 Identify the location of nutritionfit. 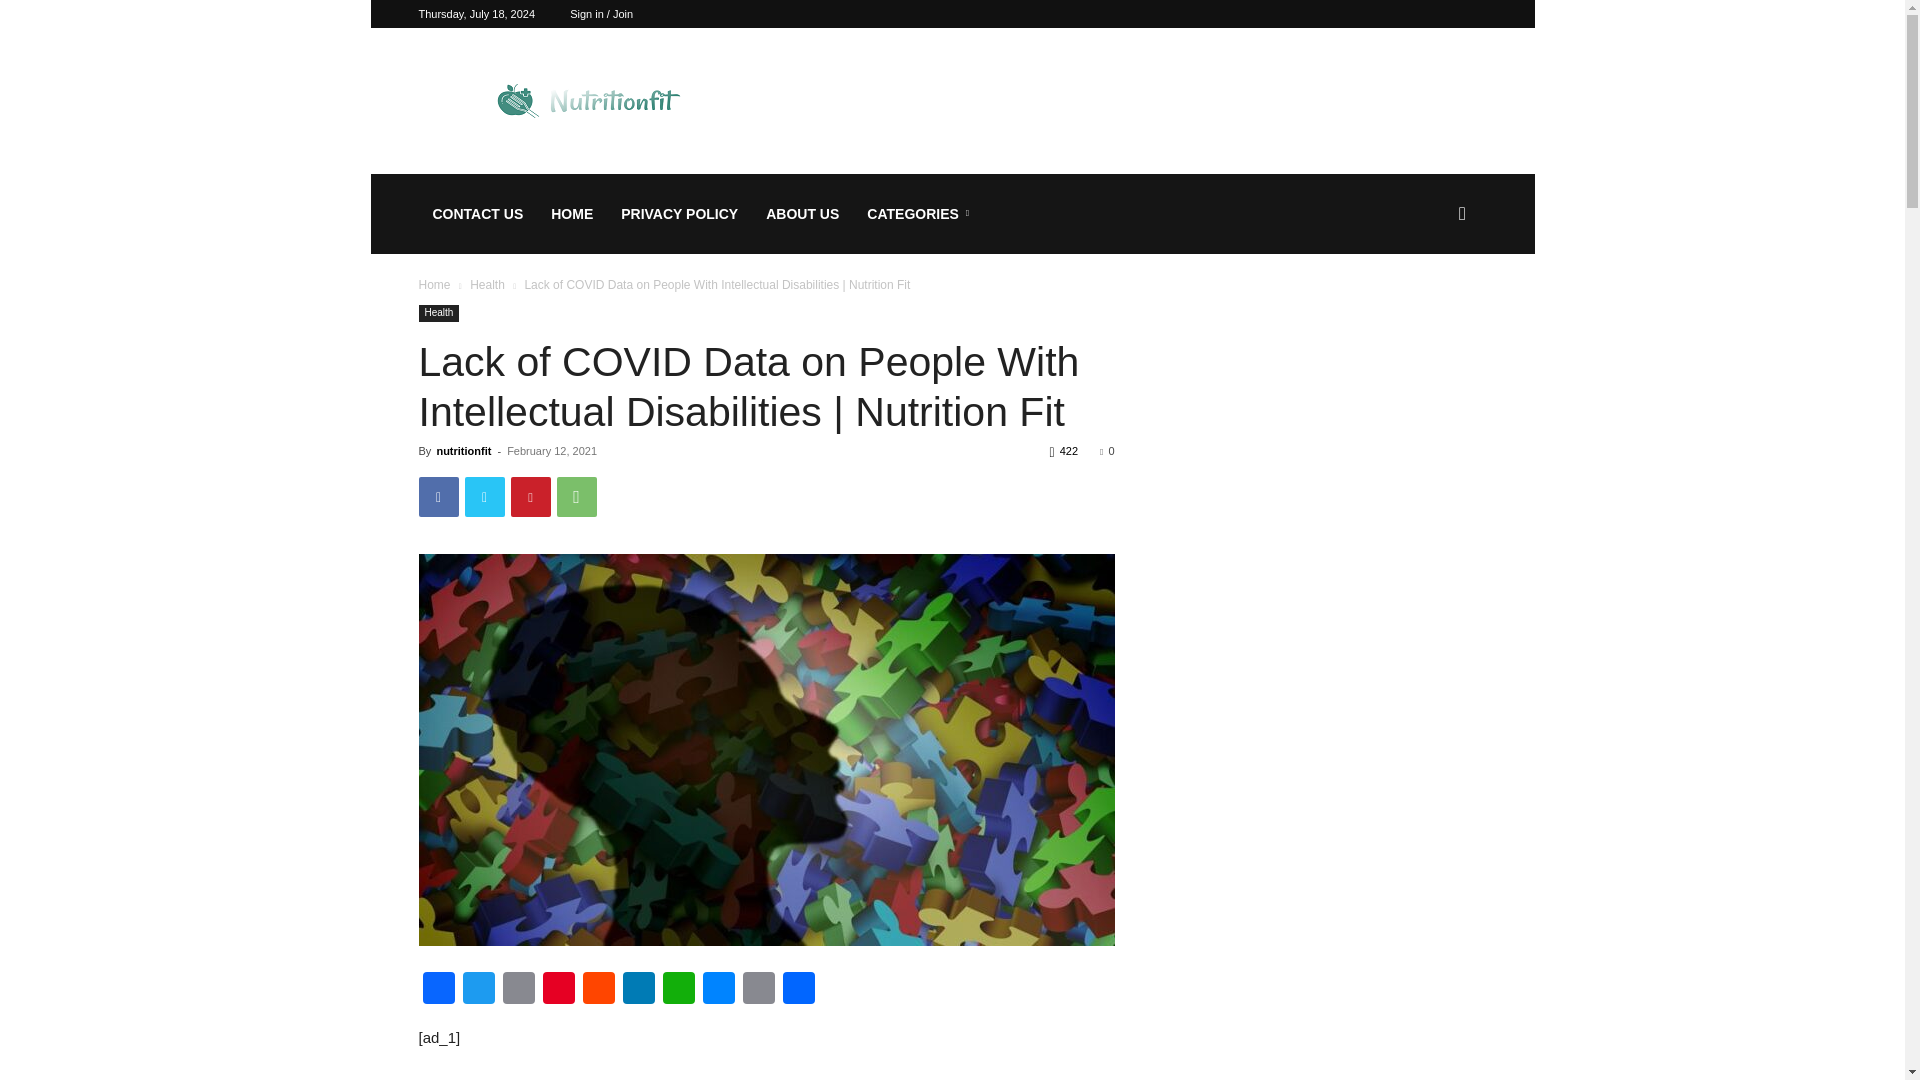
(463, 450).